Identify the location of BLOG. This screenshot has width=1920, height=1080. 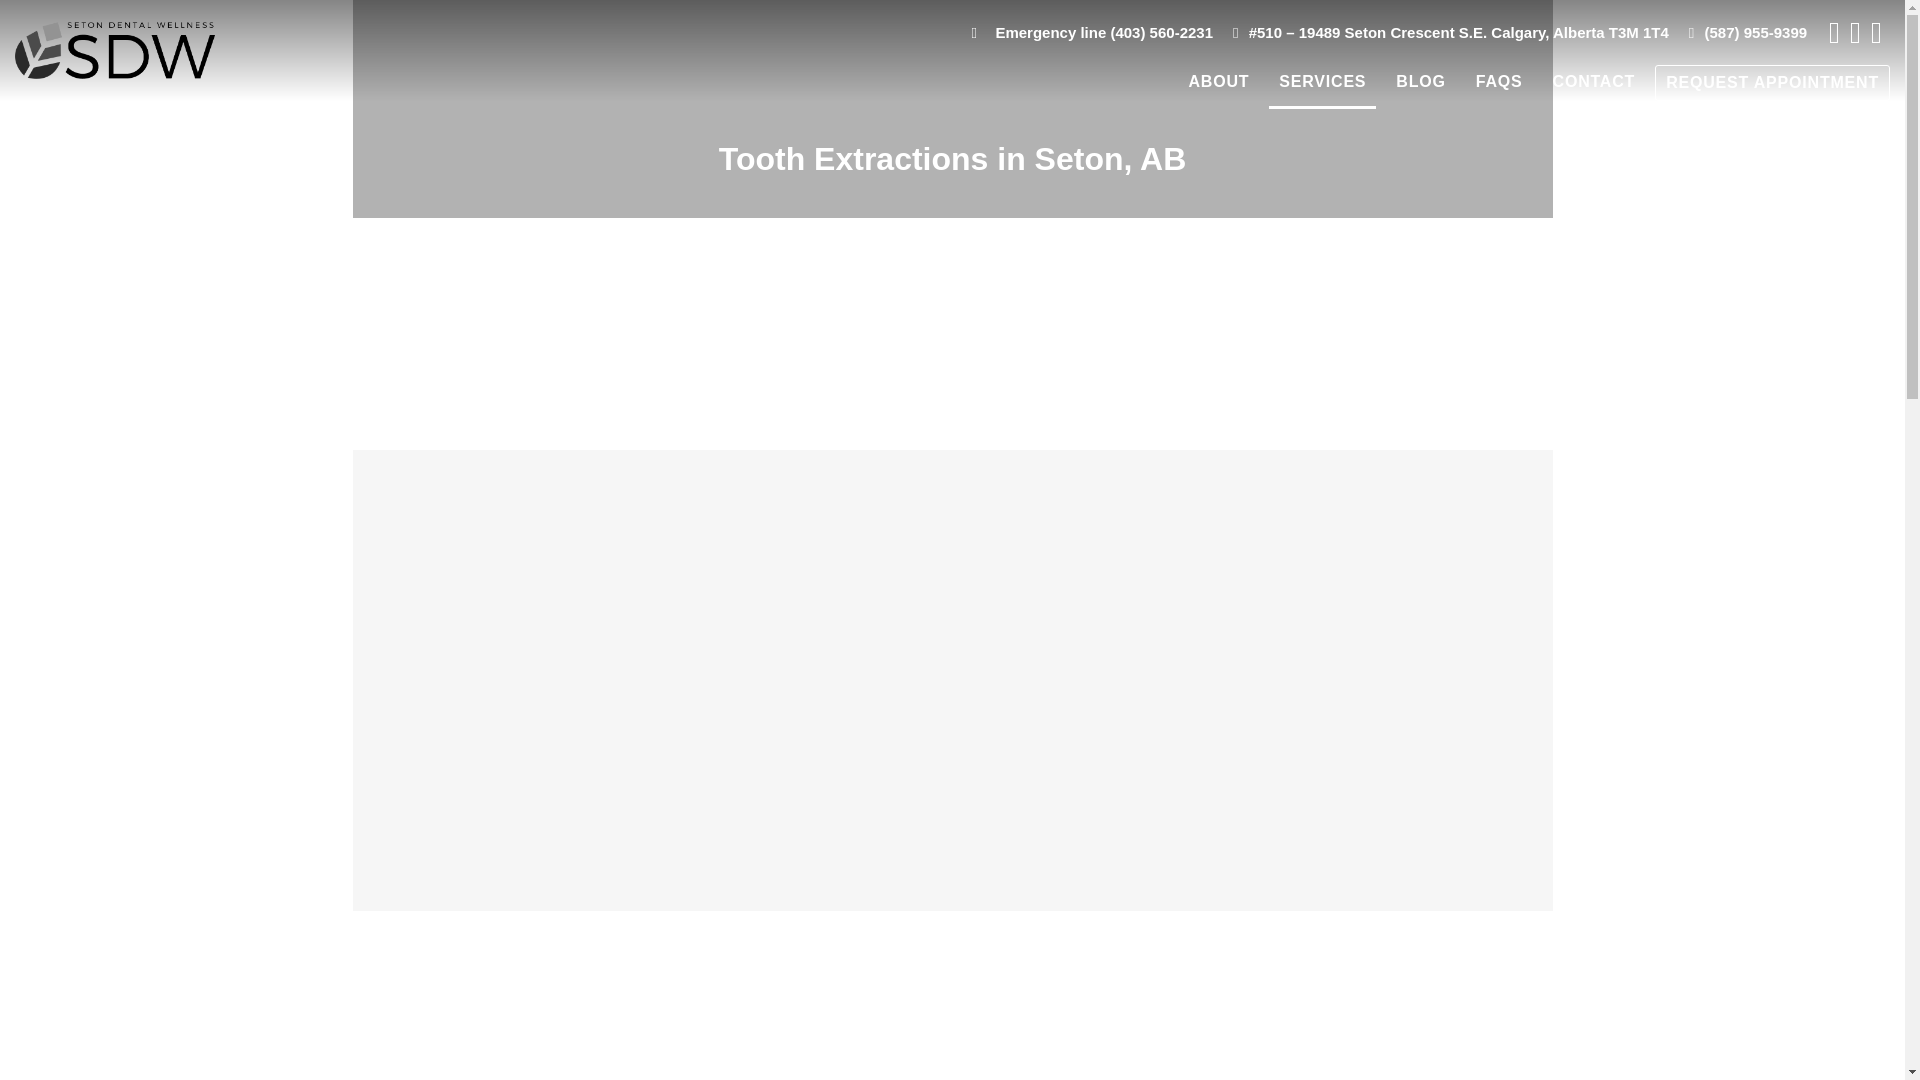
(1420, 82).